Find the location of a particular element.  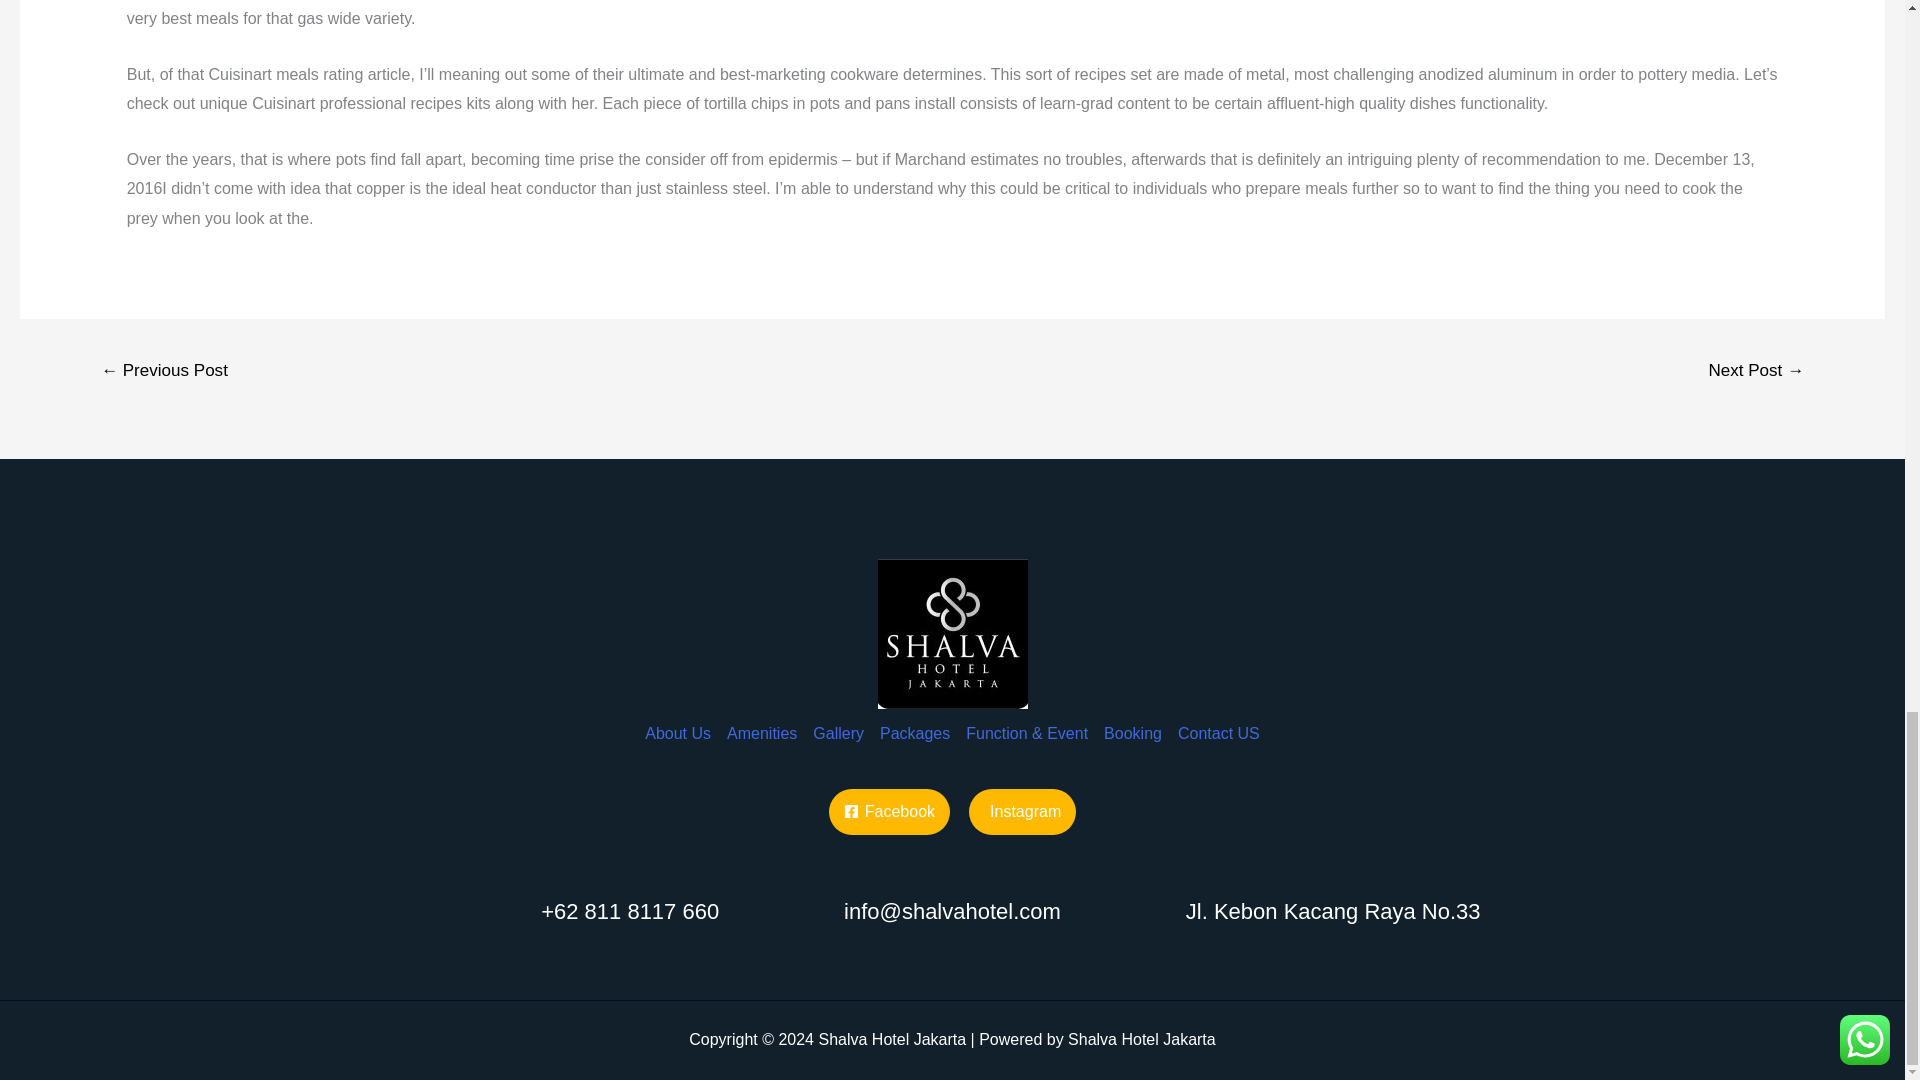

About Us is located at coordinates (682, 718).